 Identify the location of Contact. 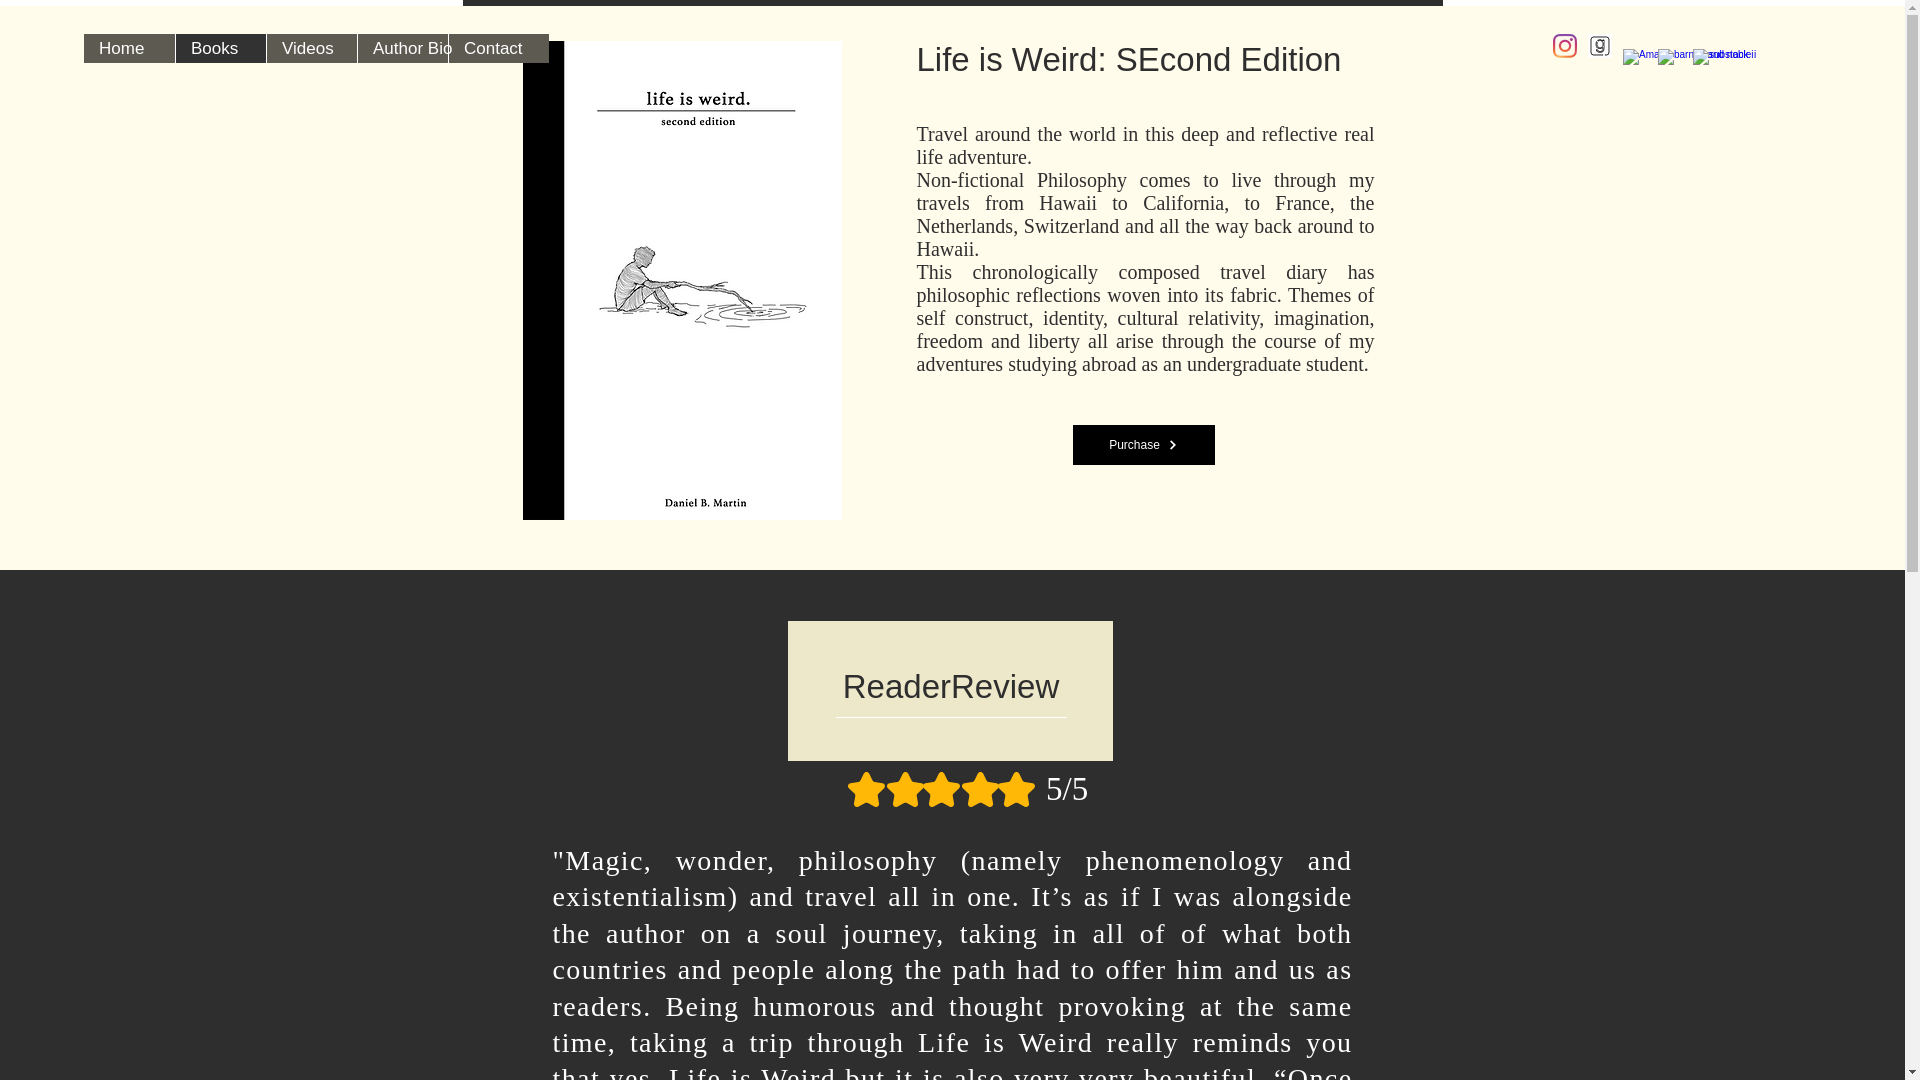
(493, 48).